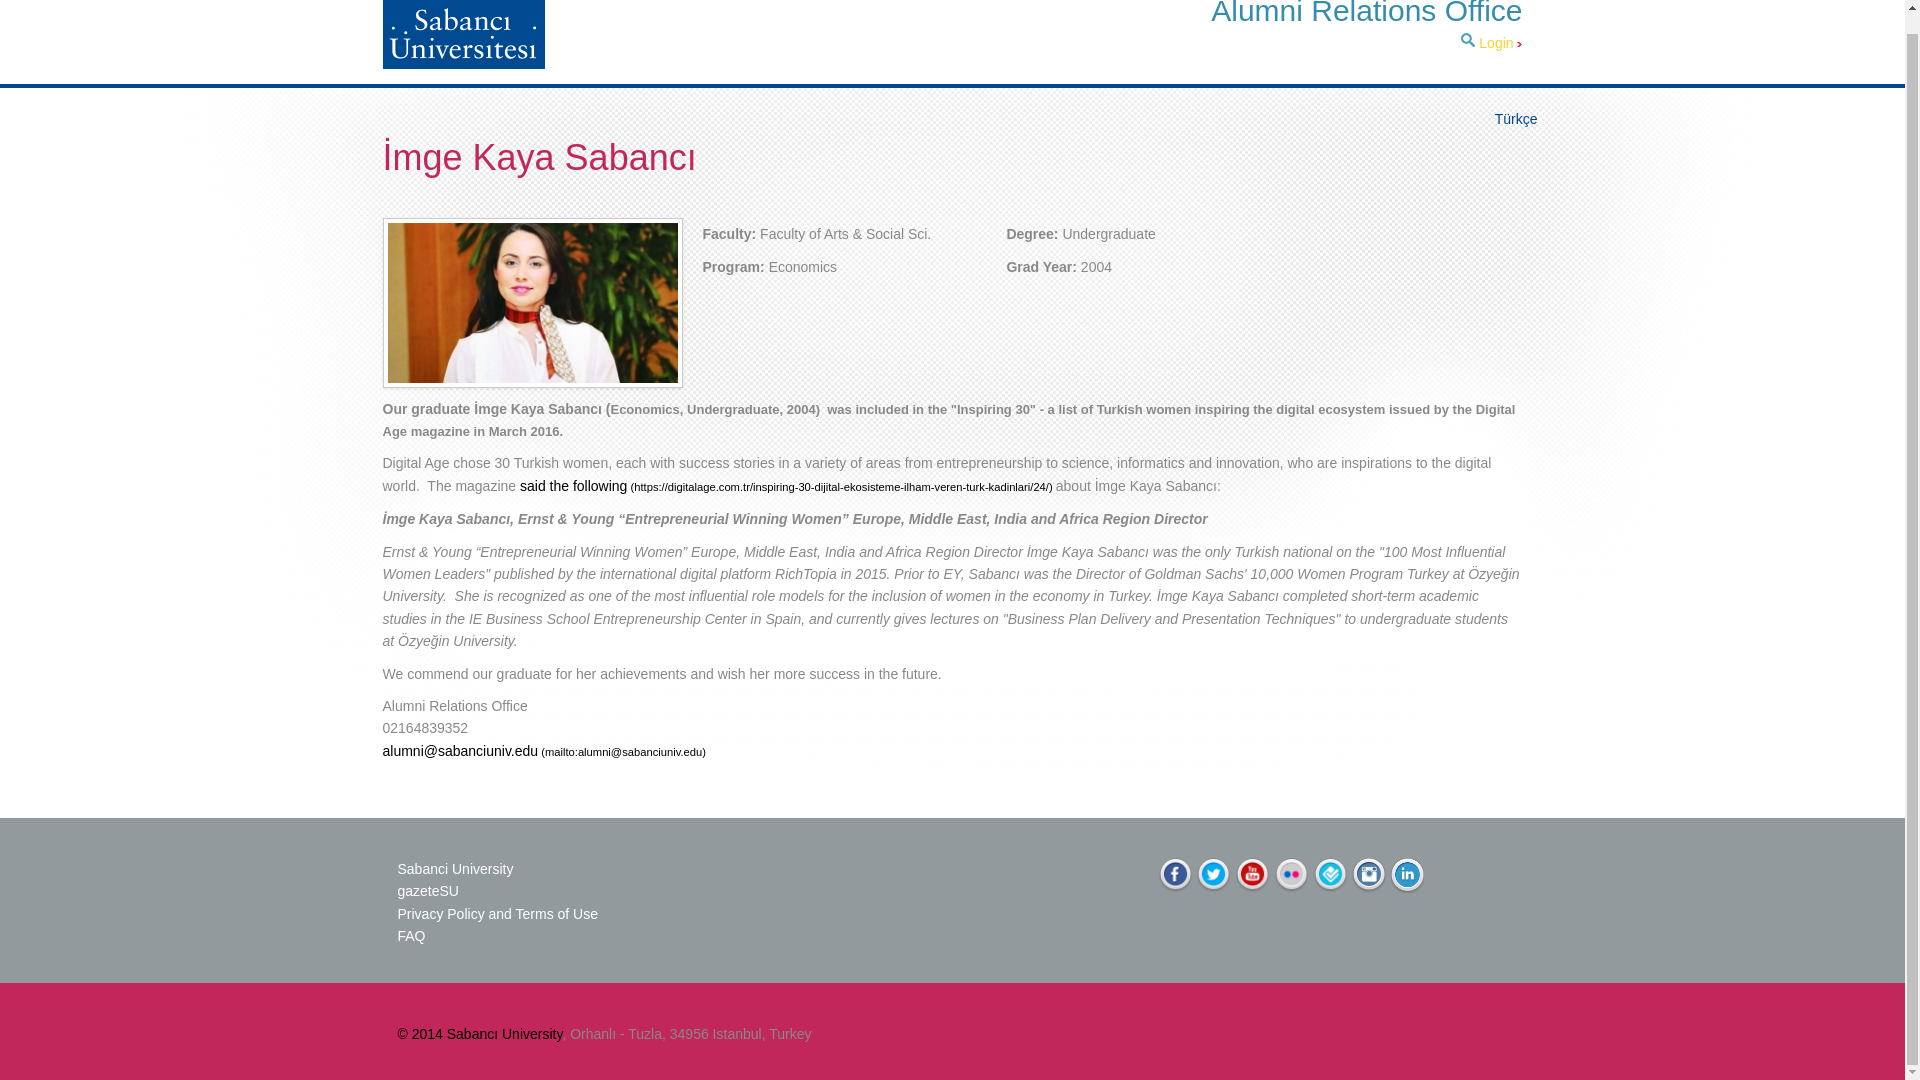 This screenshot has height=1080, width=1920. What do you see at coordinates (430, 890) in the screenshot?
I see `gazeteSU ` at bounding box center [430, 890].